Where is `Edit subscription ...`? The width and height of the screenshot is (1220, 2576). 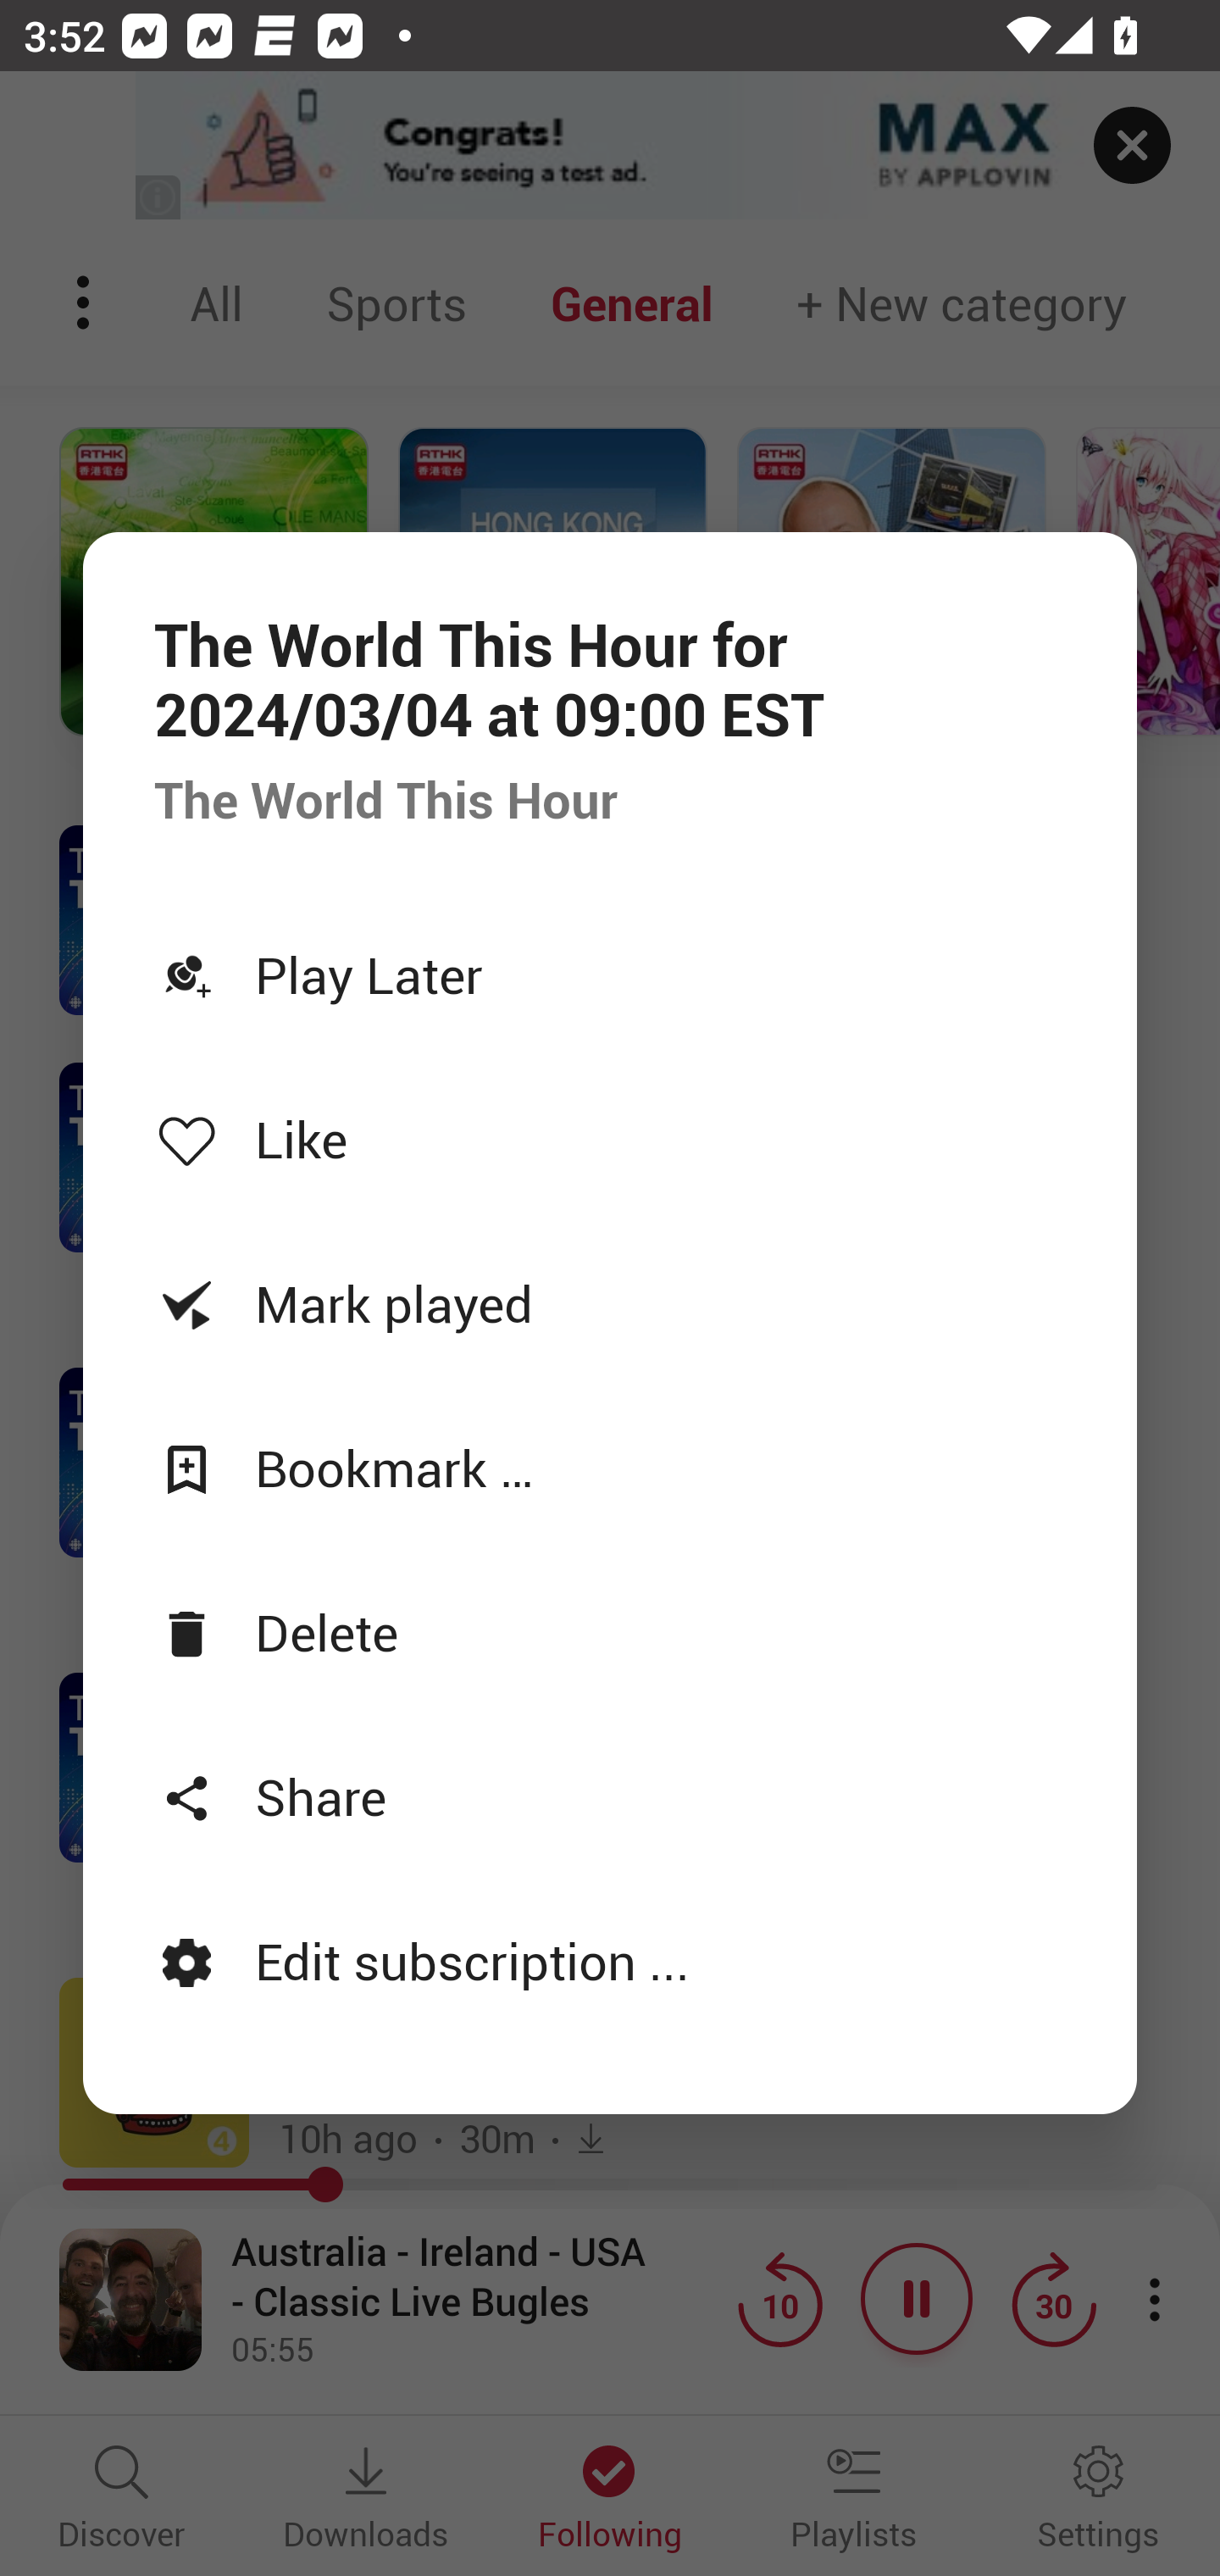
Edit subscription ... is located at coordinates (610, 1960).